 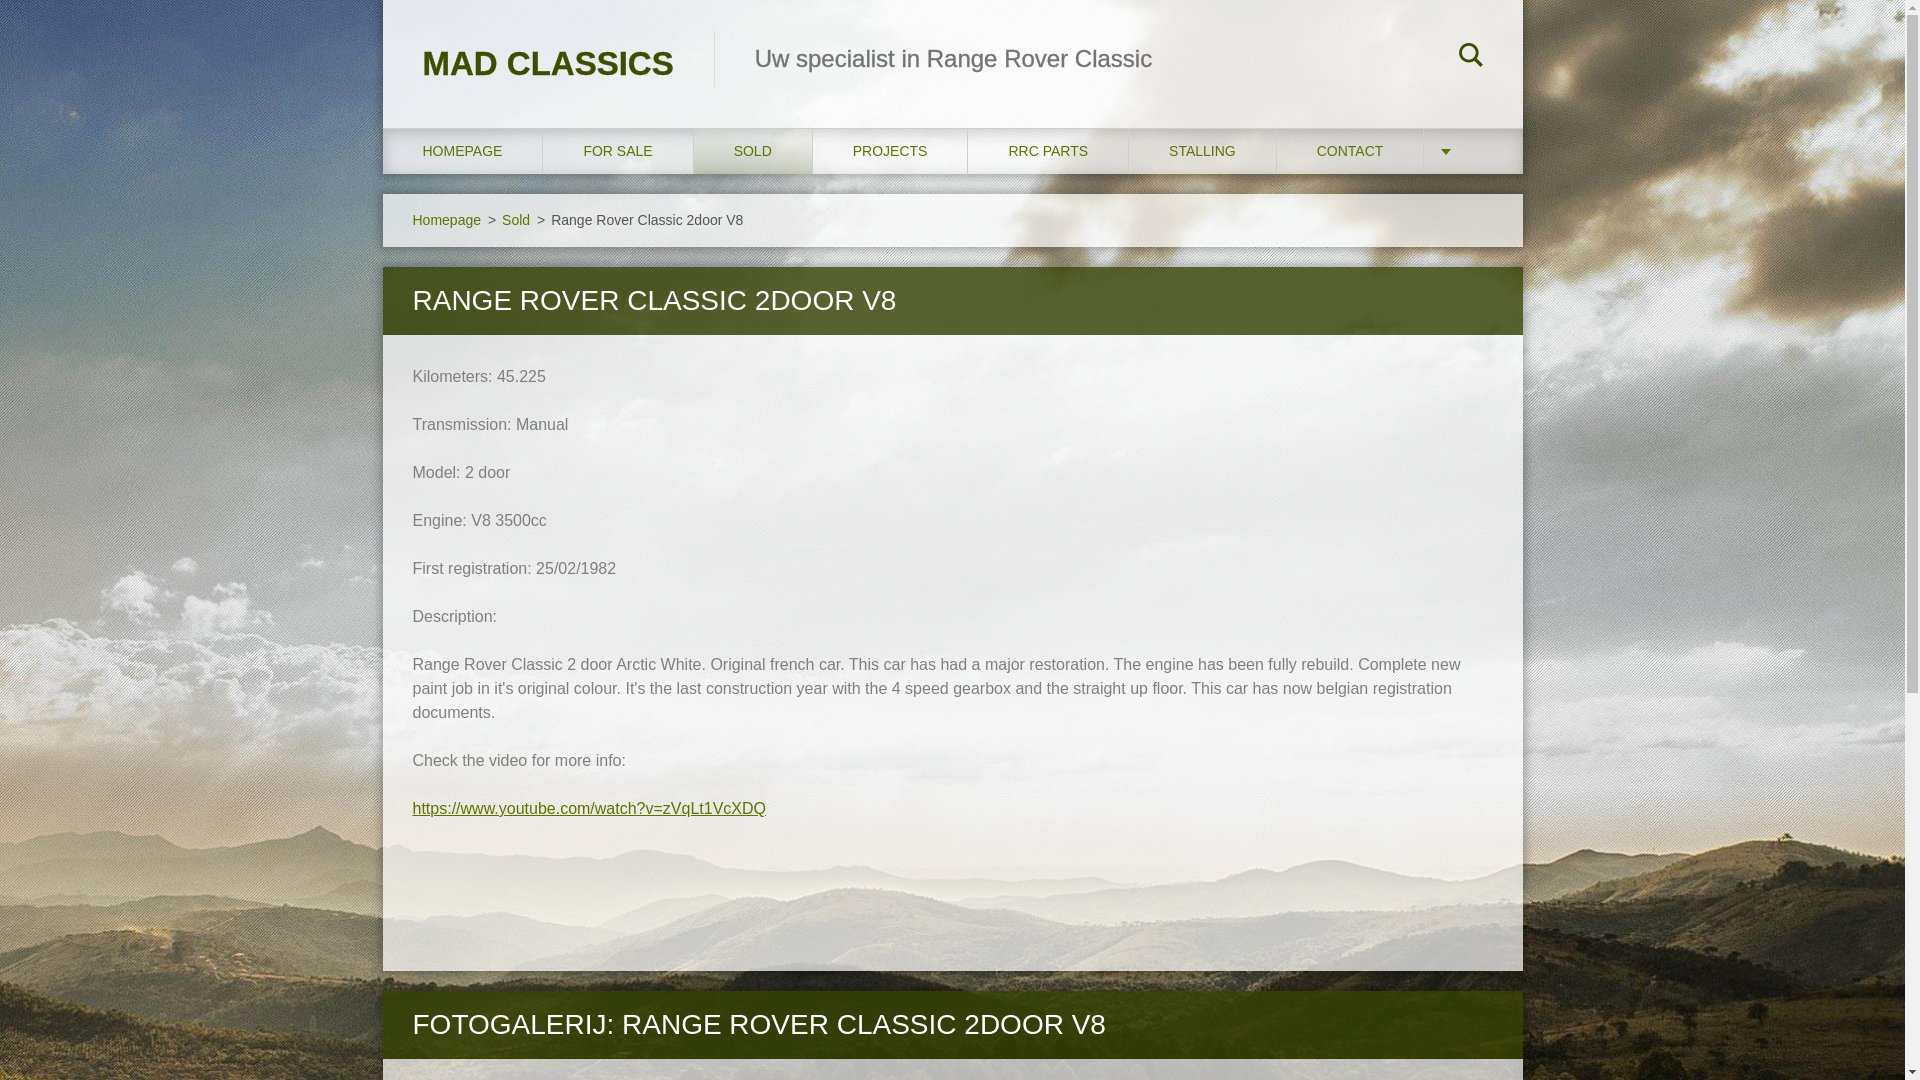 What do you see at coordinates (547, 44) in the screenshot?
I see `MAD CLASSICS` at bounding box center [547, 44].